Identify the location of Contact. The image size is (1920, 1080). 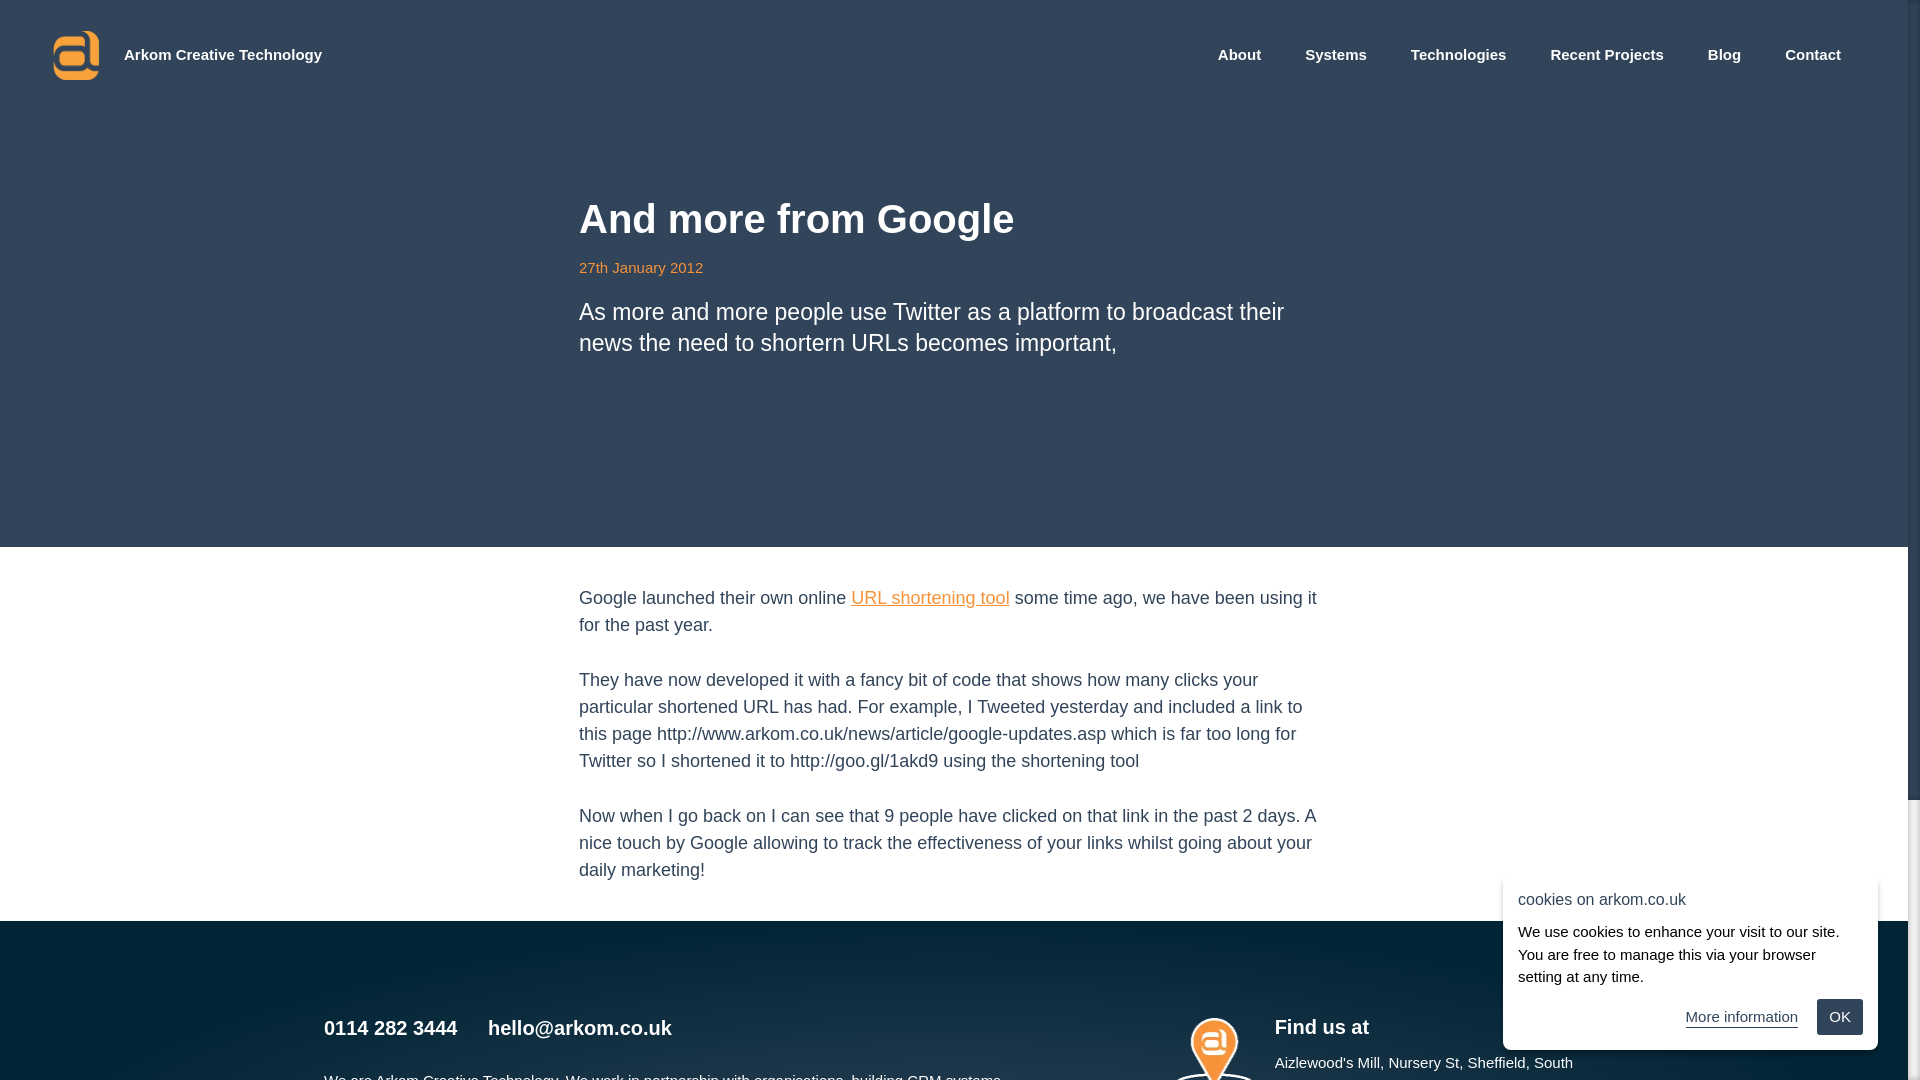
(1809, 54).